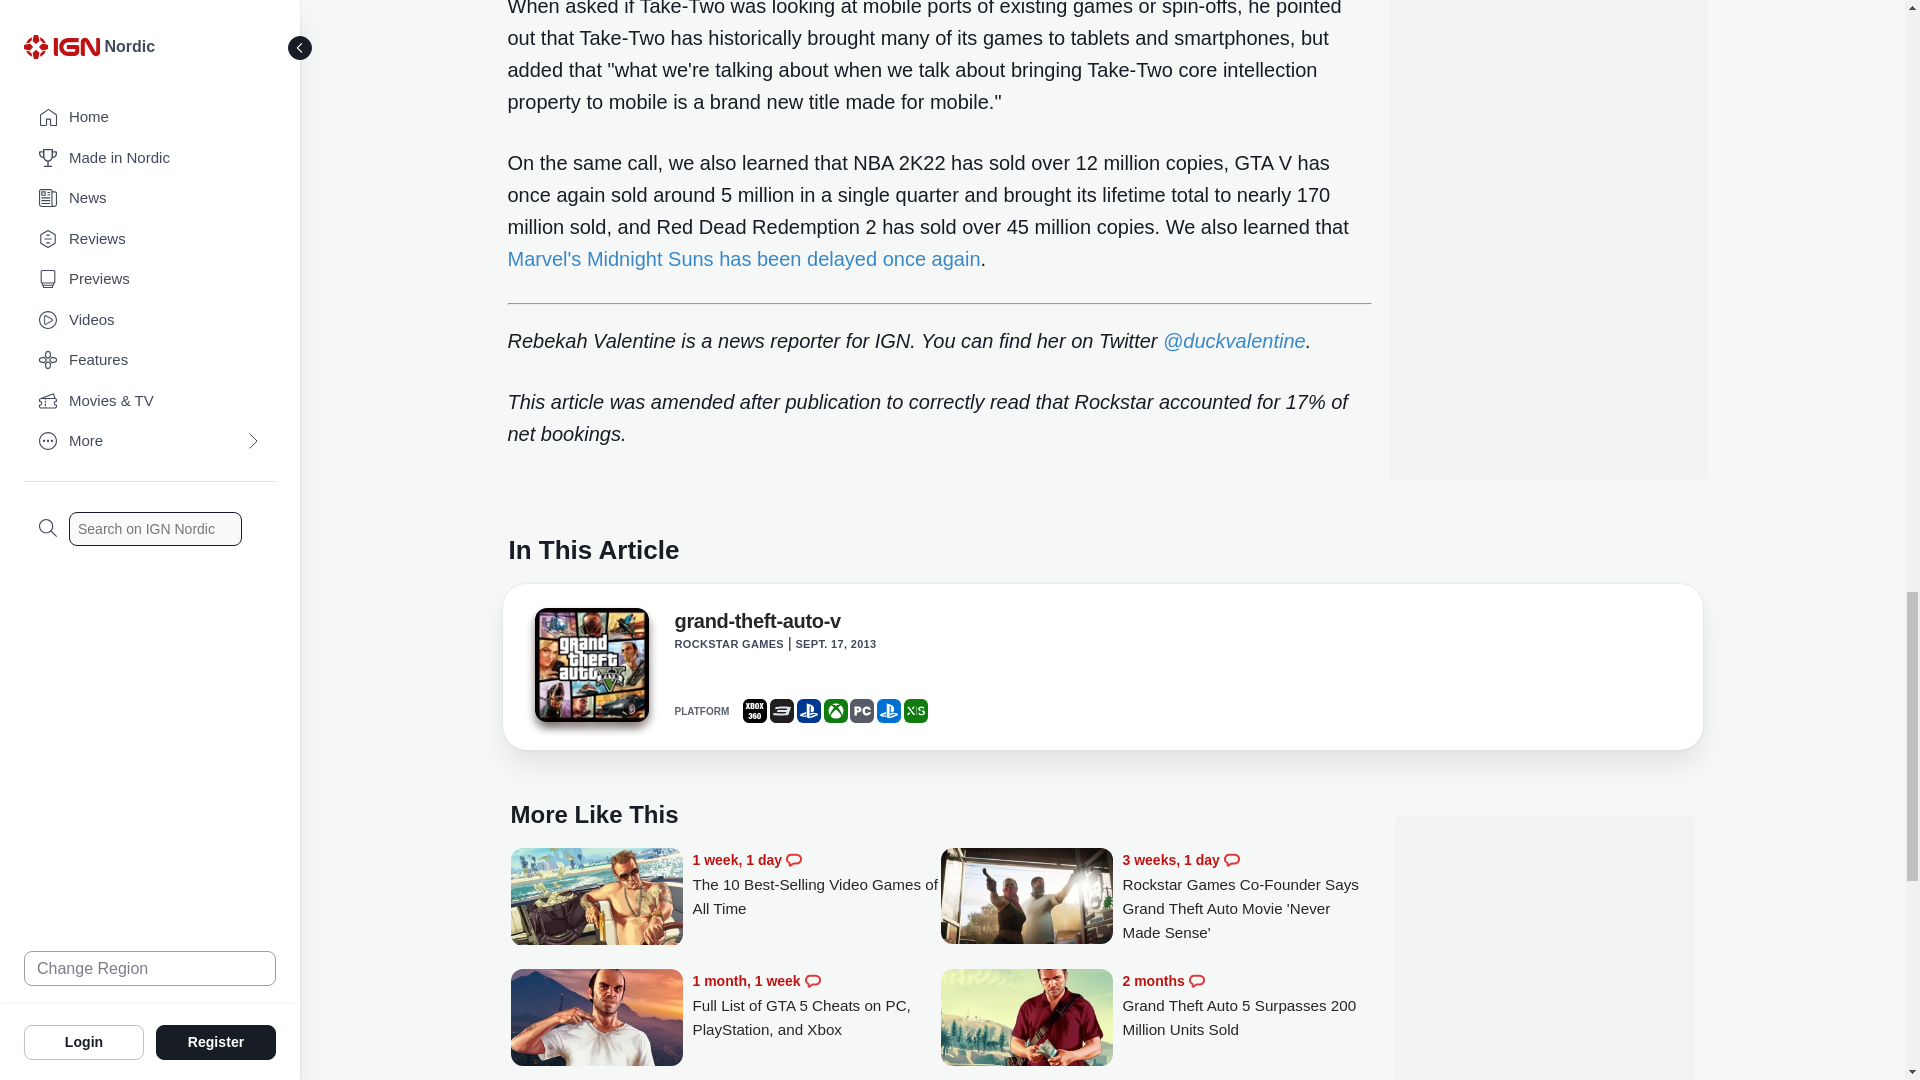 Image resolution: width=1920 pixels, height=1080 pixels. I want to click on grand-theft-auto-v, so click(590, 670).